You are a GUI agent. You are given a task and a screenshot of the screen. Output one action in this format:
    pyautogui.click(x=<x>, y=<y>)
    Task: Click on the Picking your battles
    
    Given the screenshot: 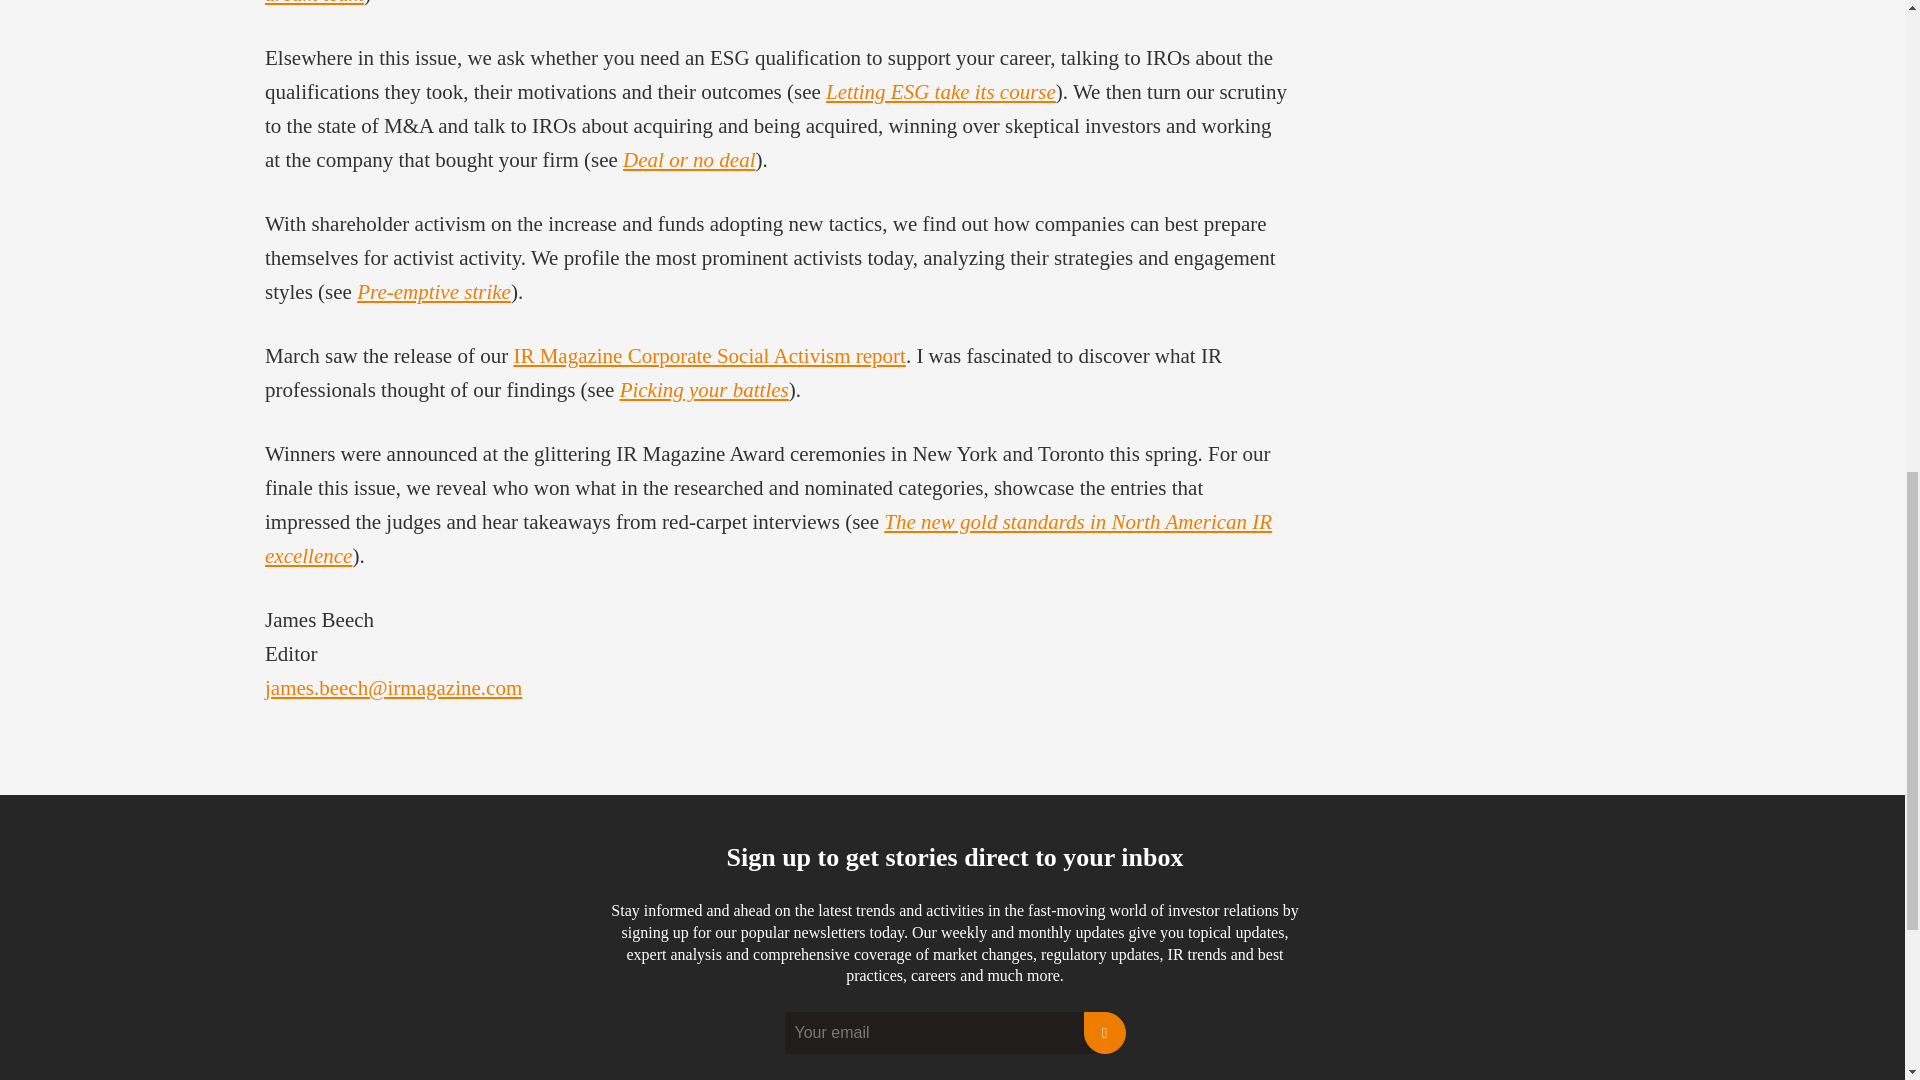 What is the action you would take?
    pyautogui.click(x=704, y=390)
    